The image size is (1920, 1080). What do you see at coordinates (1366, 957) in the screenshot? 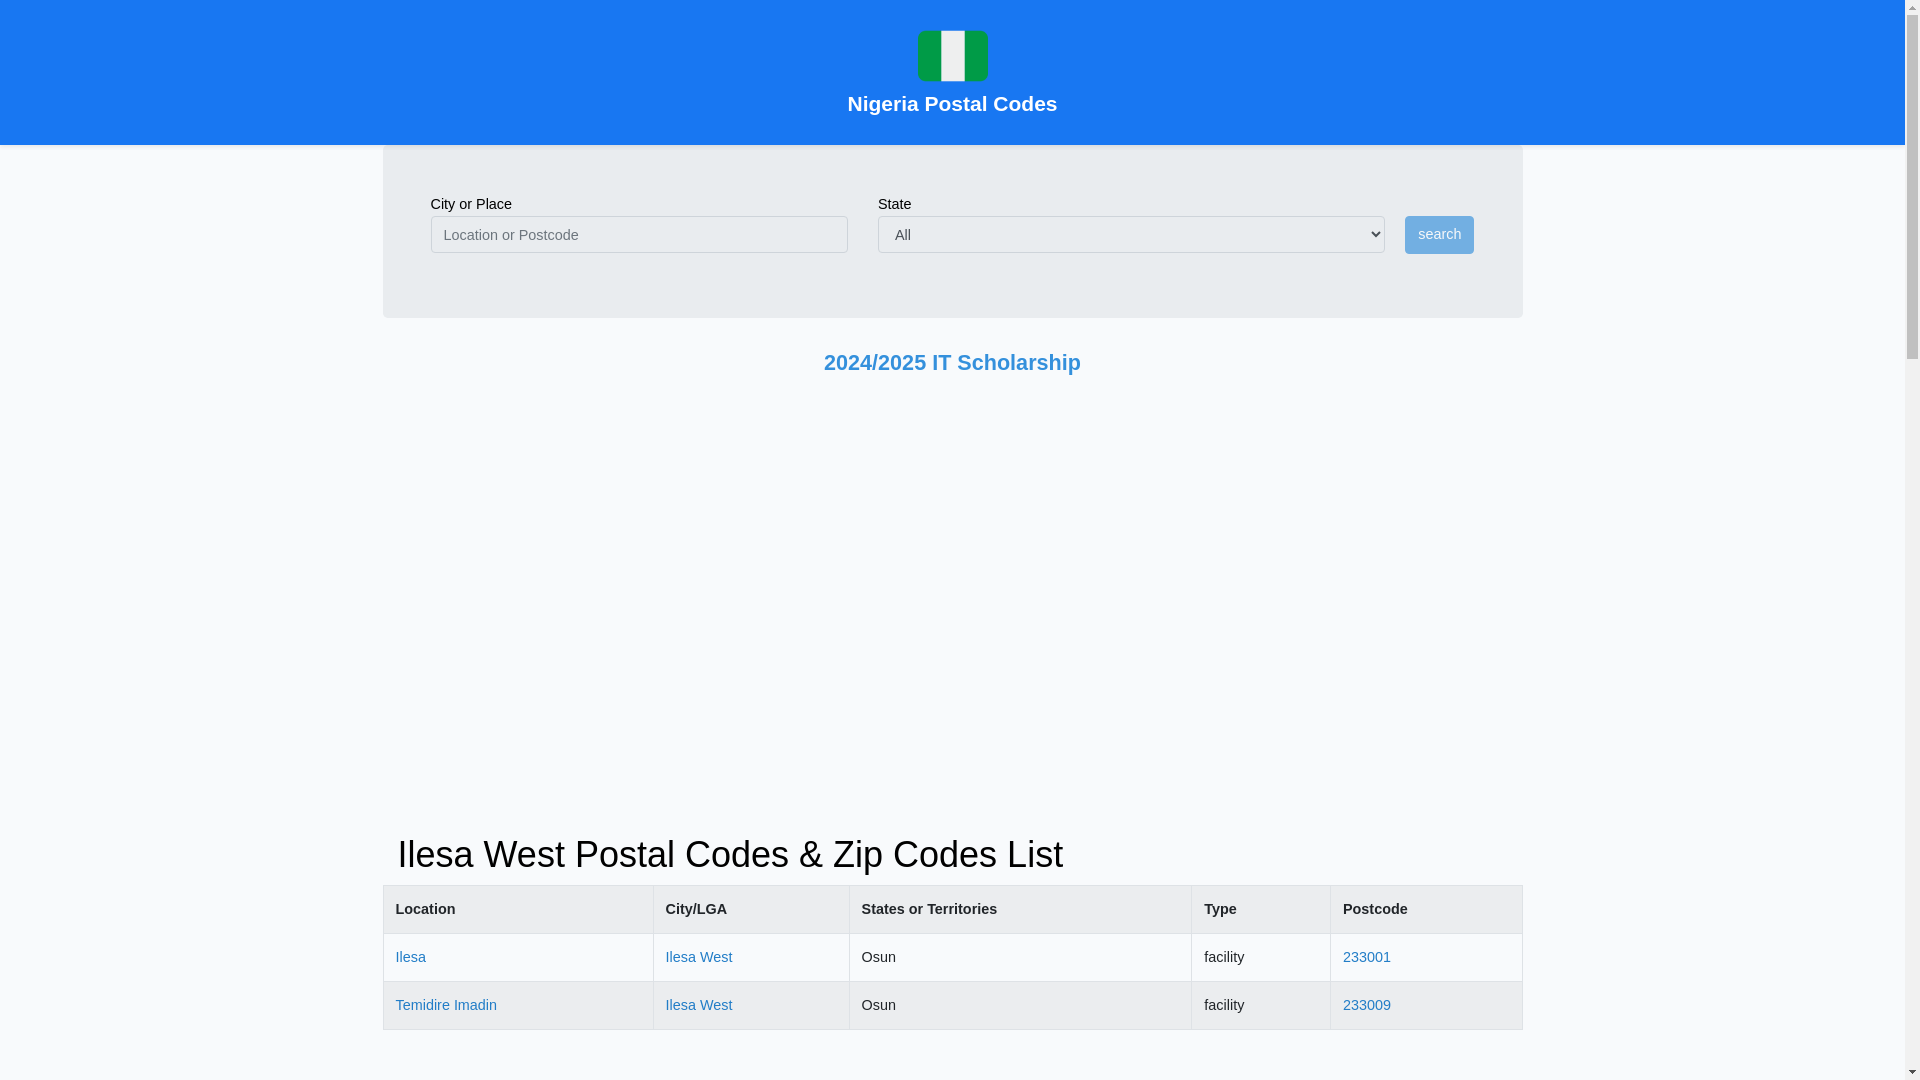
I see `233001` at bounding box center [1366, 957].